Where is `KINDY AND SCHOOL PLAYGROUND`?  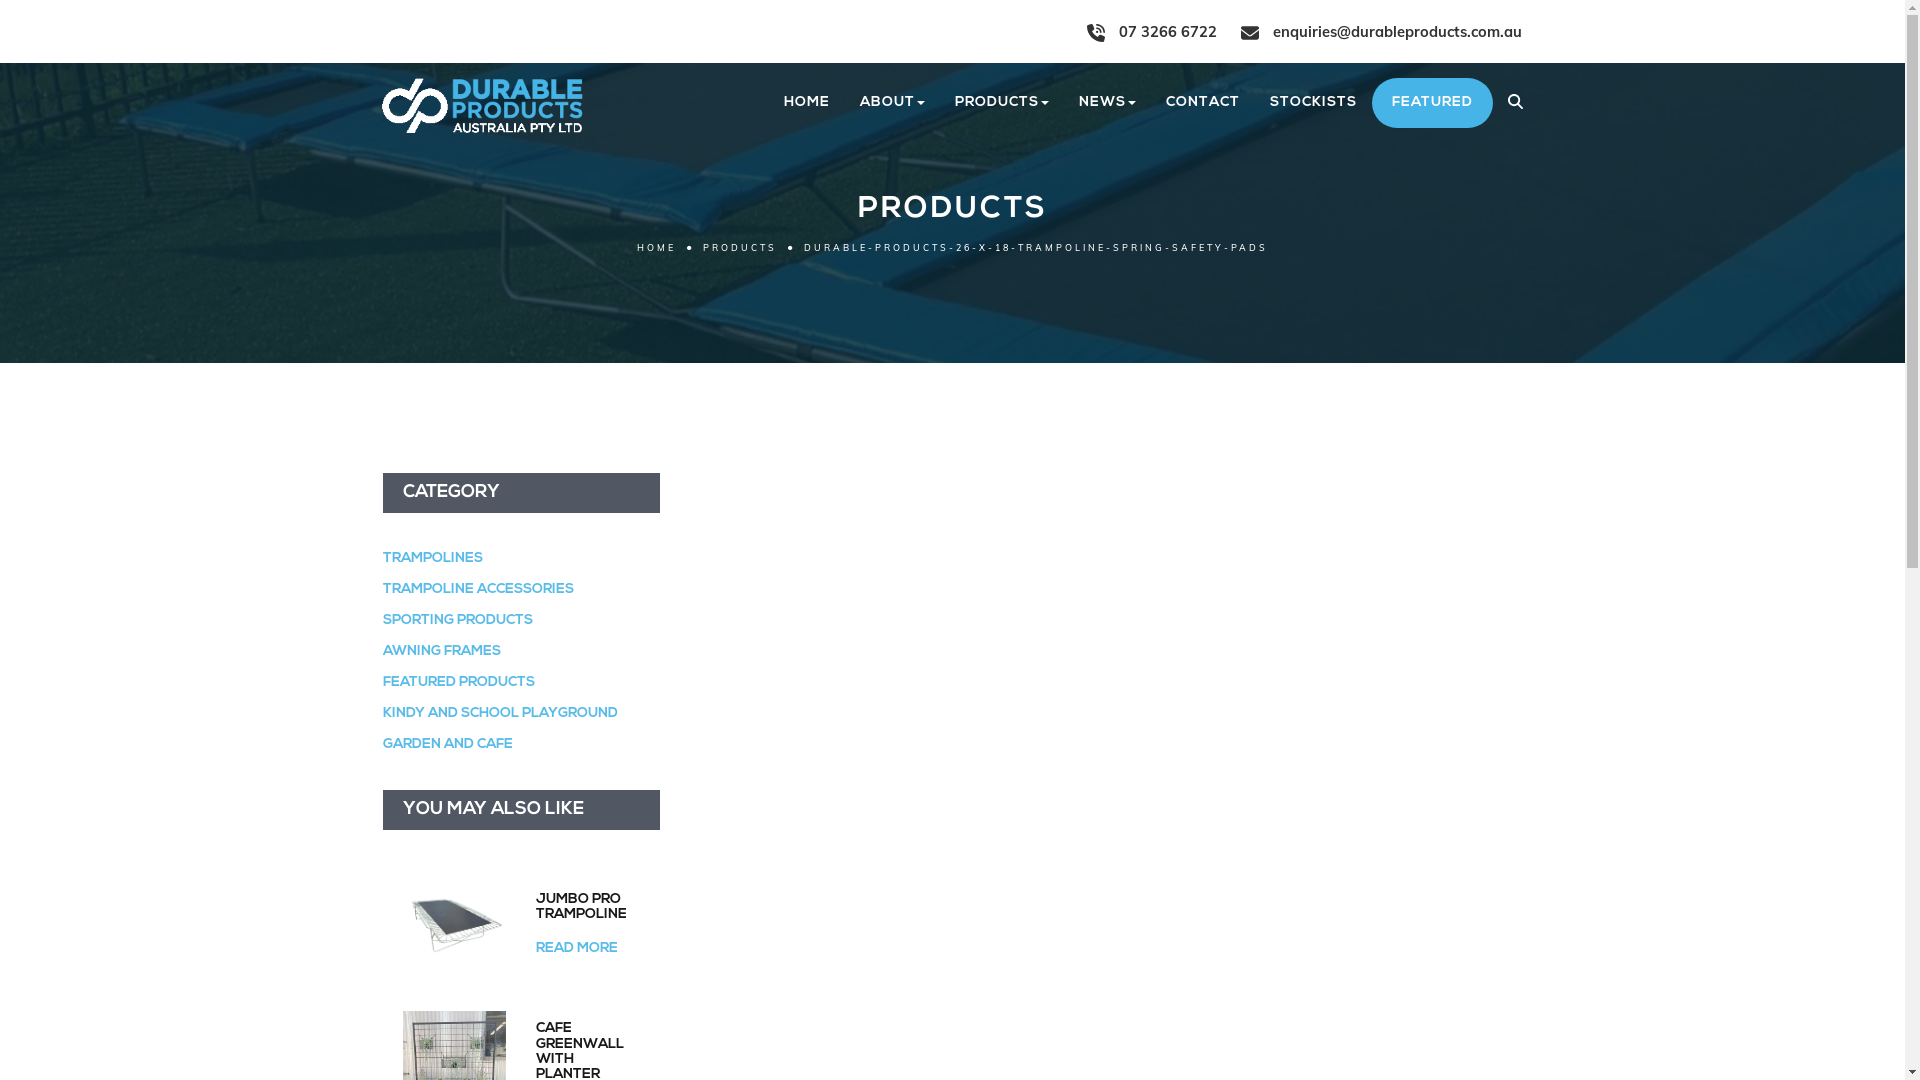 KINDY AND SCHOOL PLAYGROUND is located at coordinates (500, 714).